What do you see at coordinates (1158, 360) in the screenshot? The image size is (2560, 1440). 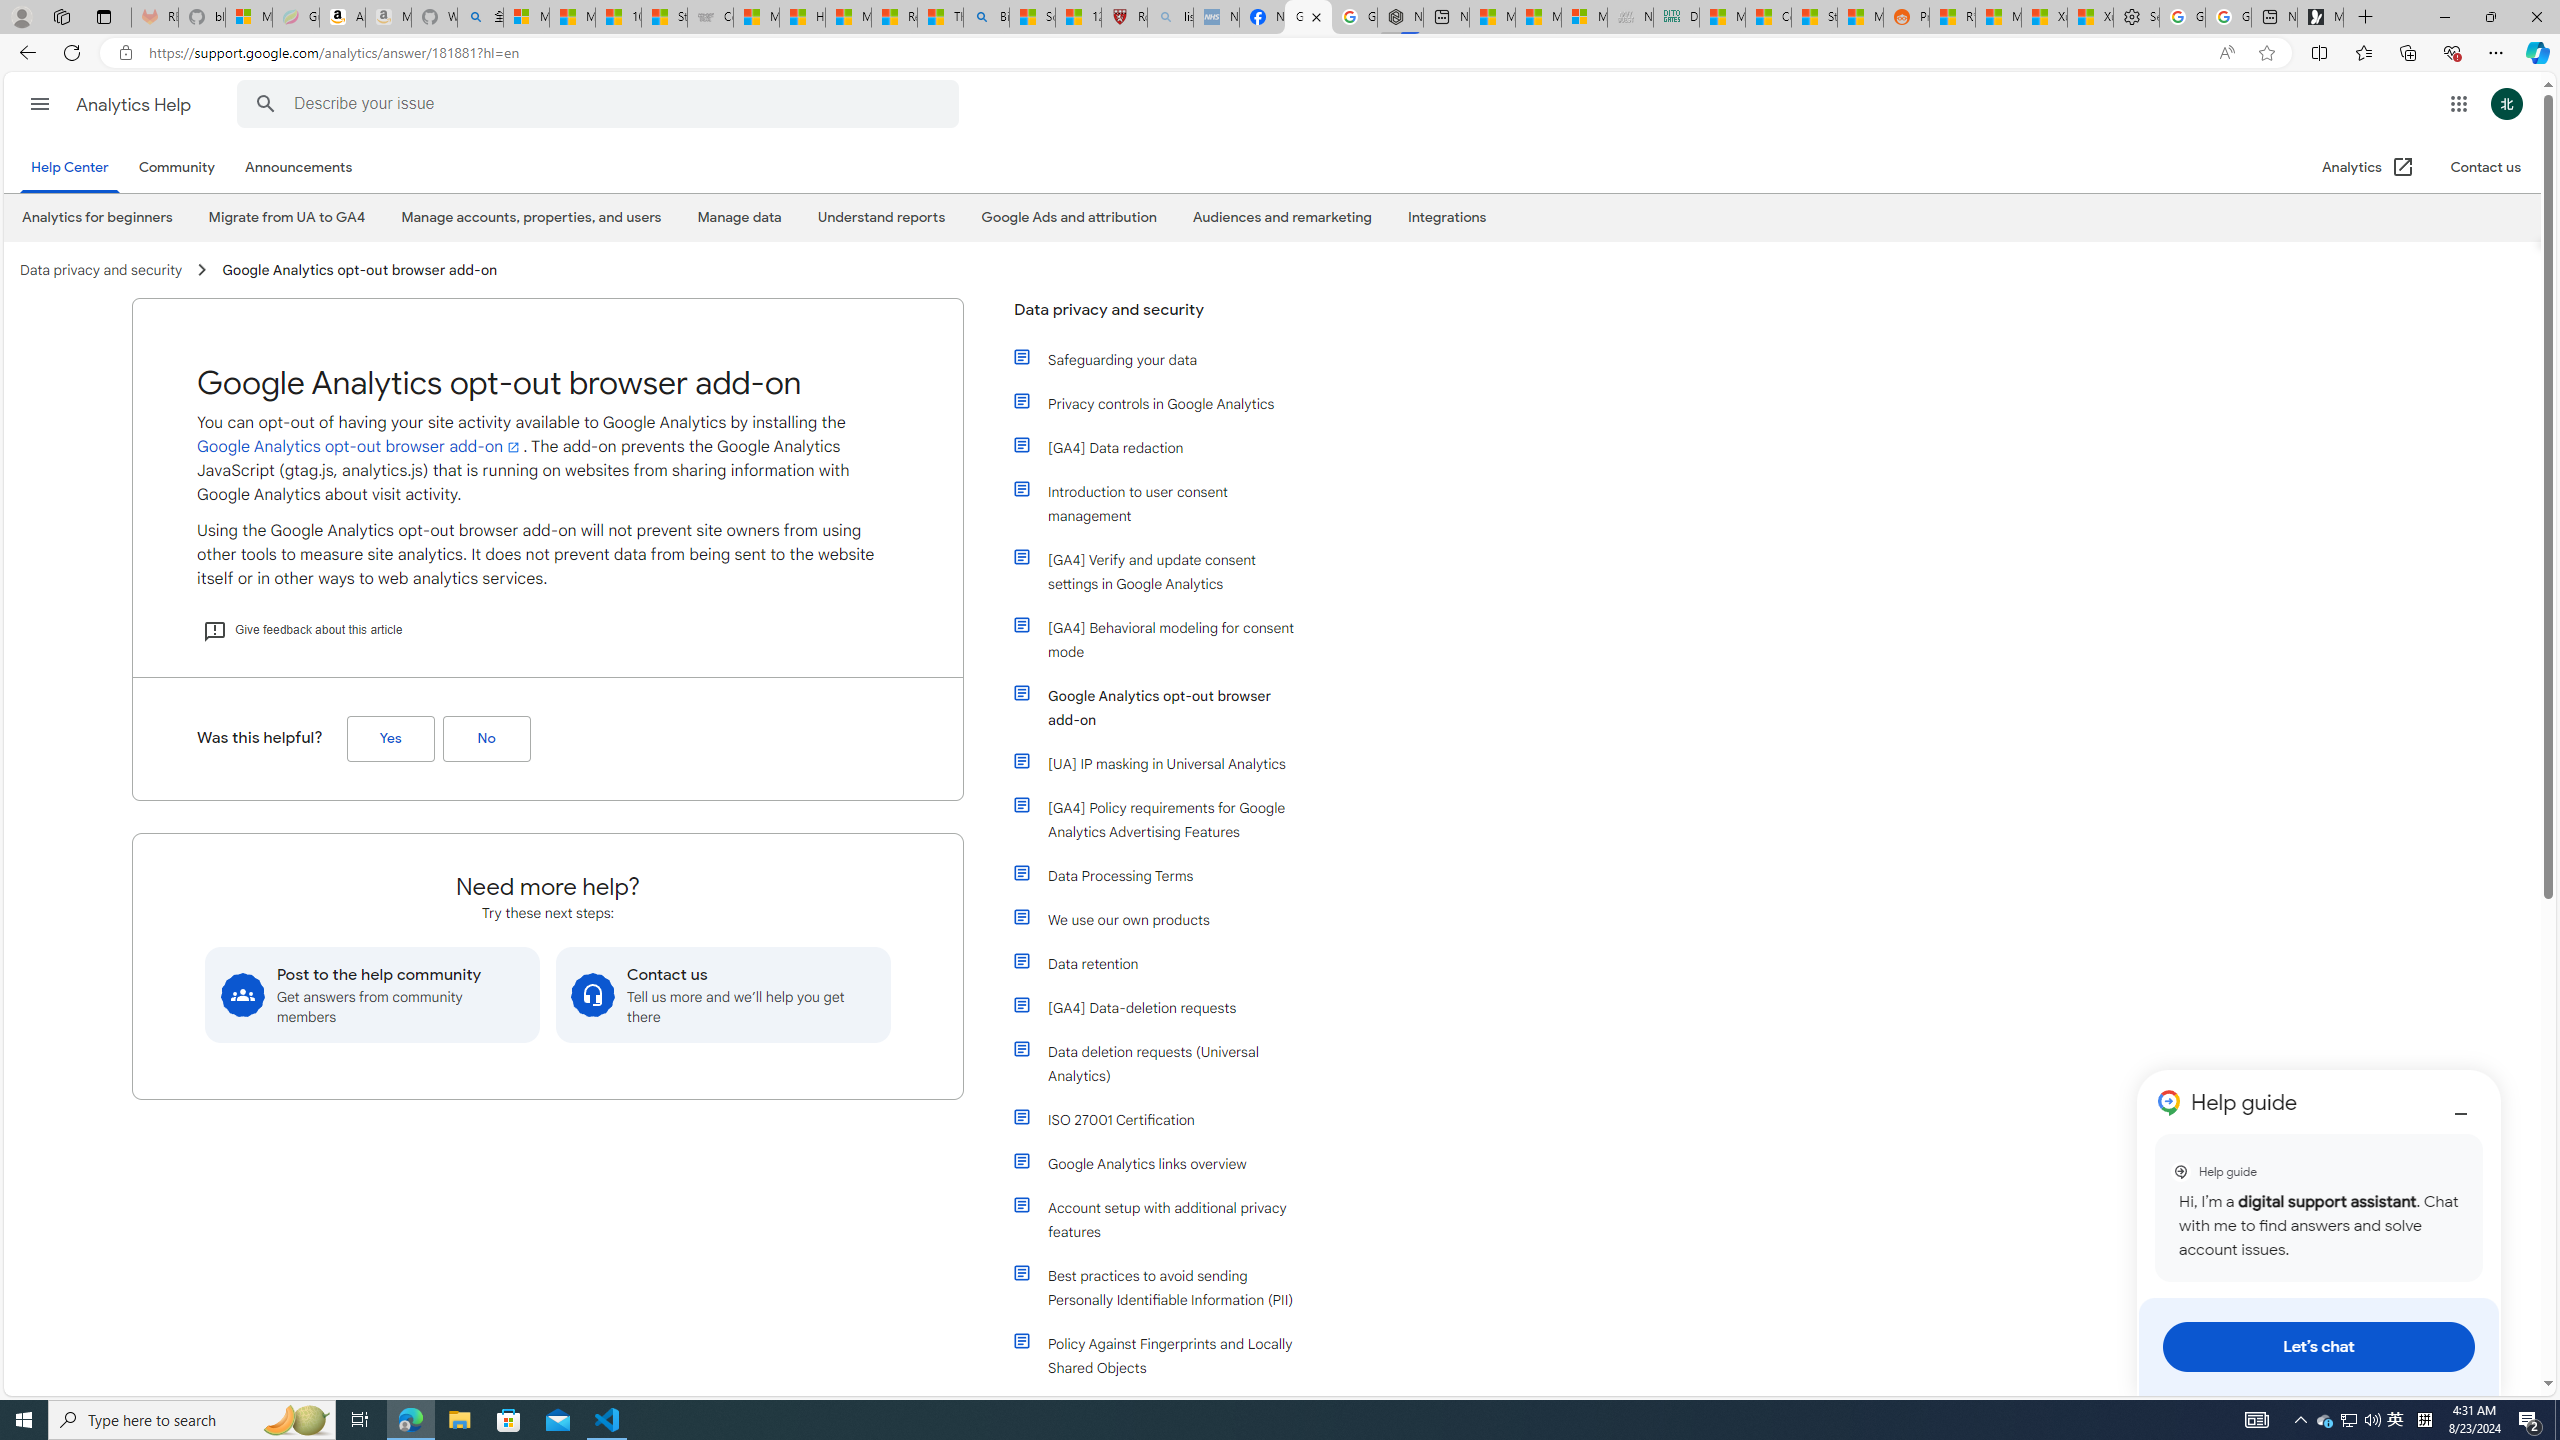 I see `Safeguarding your data` at bounding box center [1158, 360].